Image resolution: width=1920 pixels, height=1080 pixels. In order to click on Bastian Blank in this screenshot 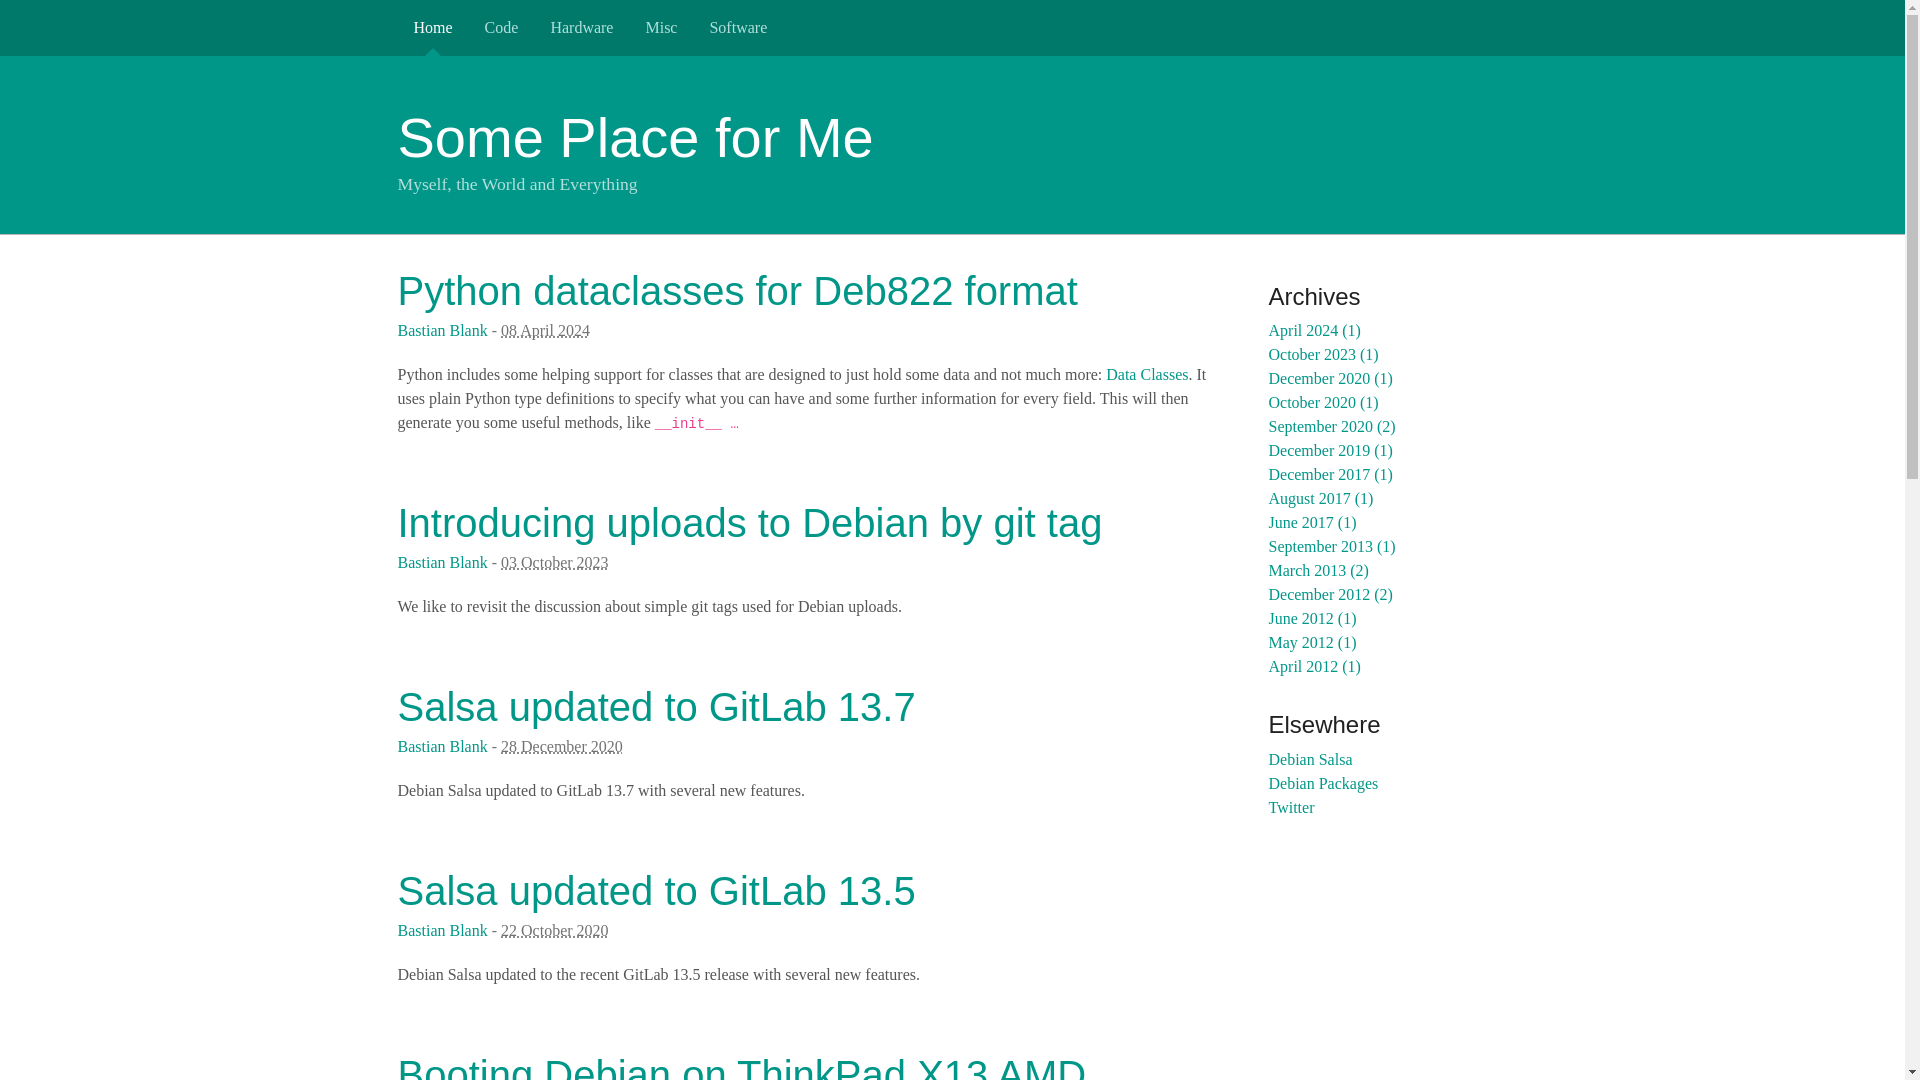, I will do `click(442, 330)`.